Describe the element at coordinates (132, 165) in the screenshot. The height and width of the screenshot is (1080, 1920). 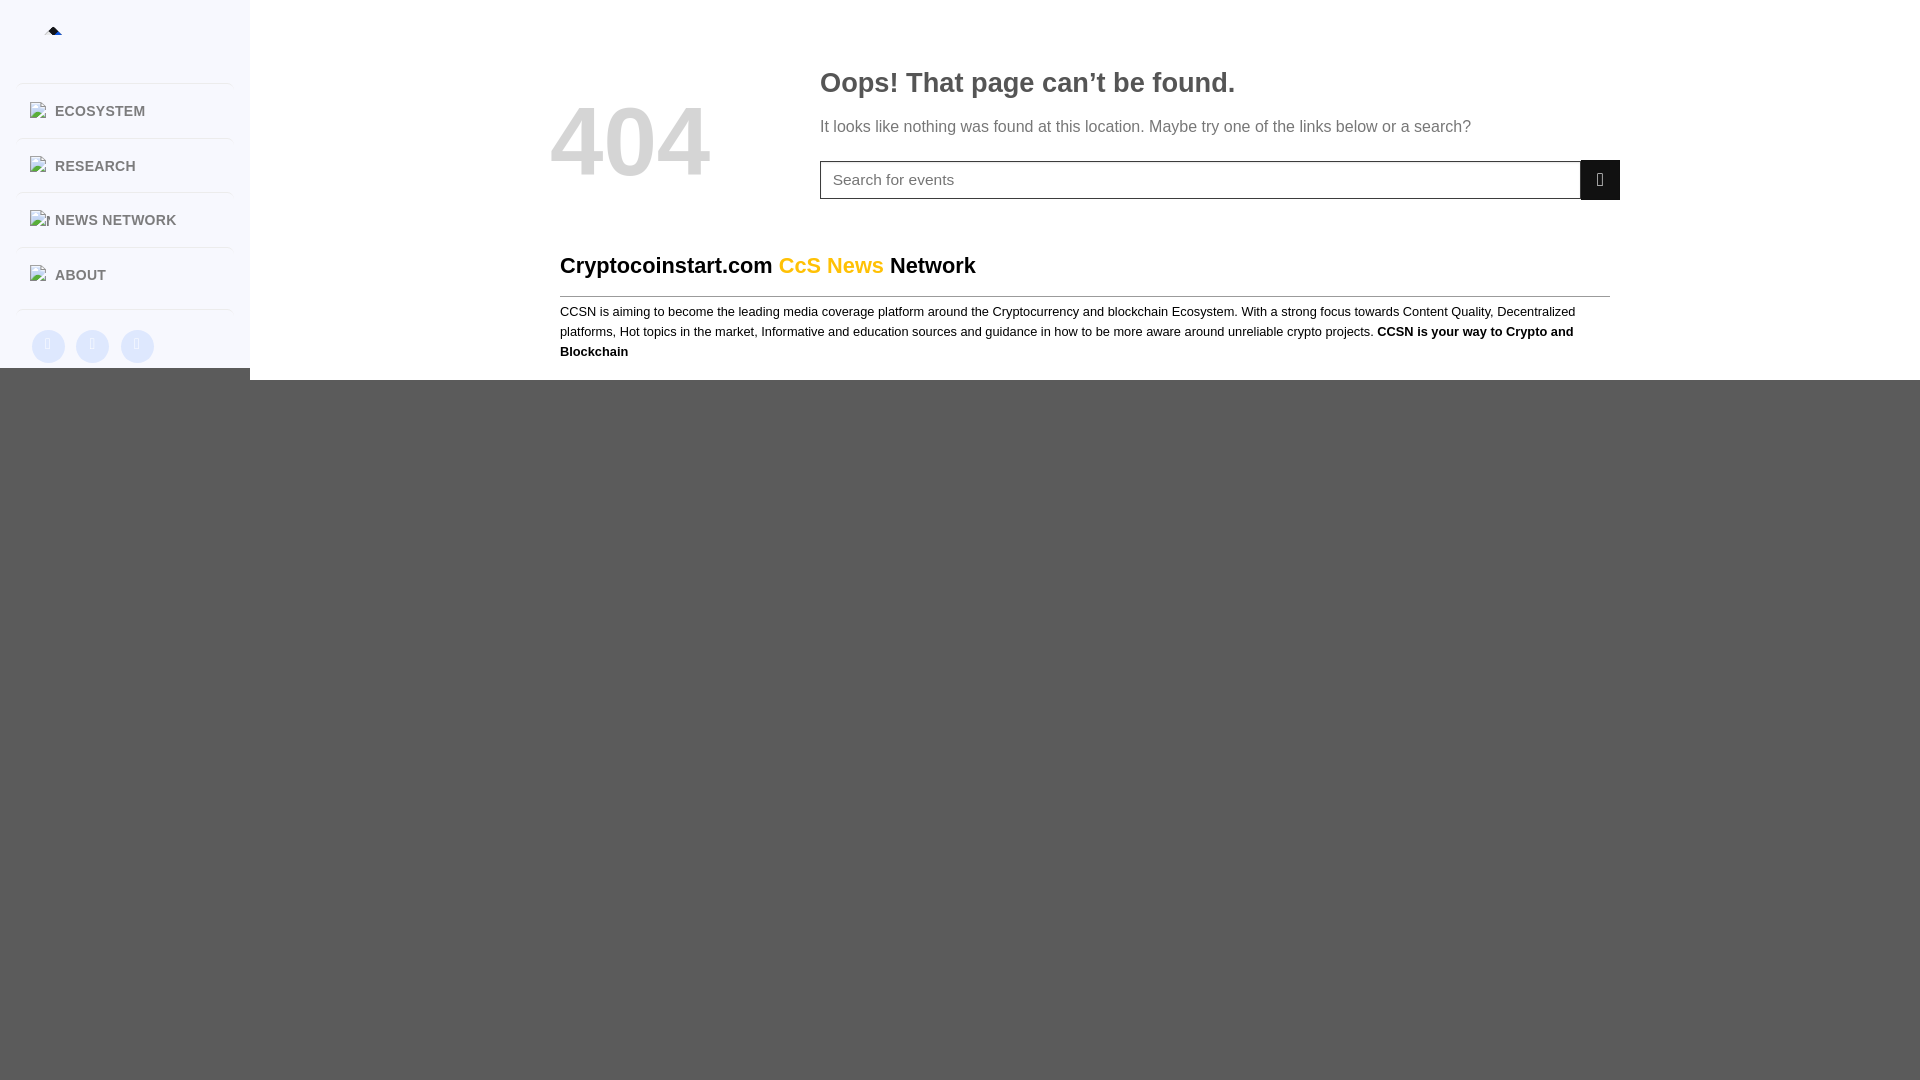
I see `RESEARCH` at that location.